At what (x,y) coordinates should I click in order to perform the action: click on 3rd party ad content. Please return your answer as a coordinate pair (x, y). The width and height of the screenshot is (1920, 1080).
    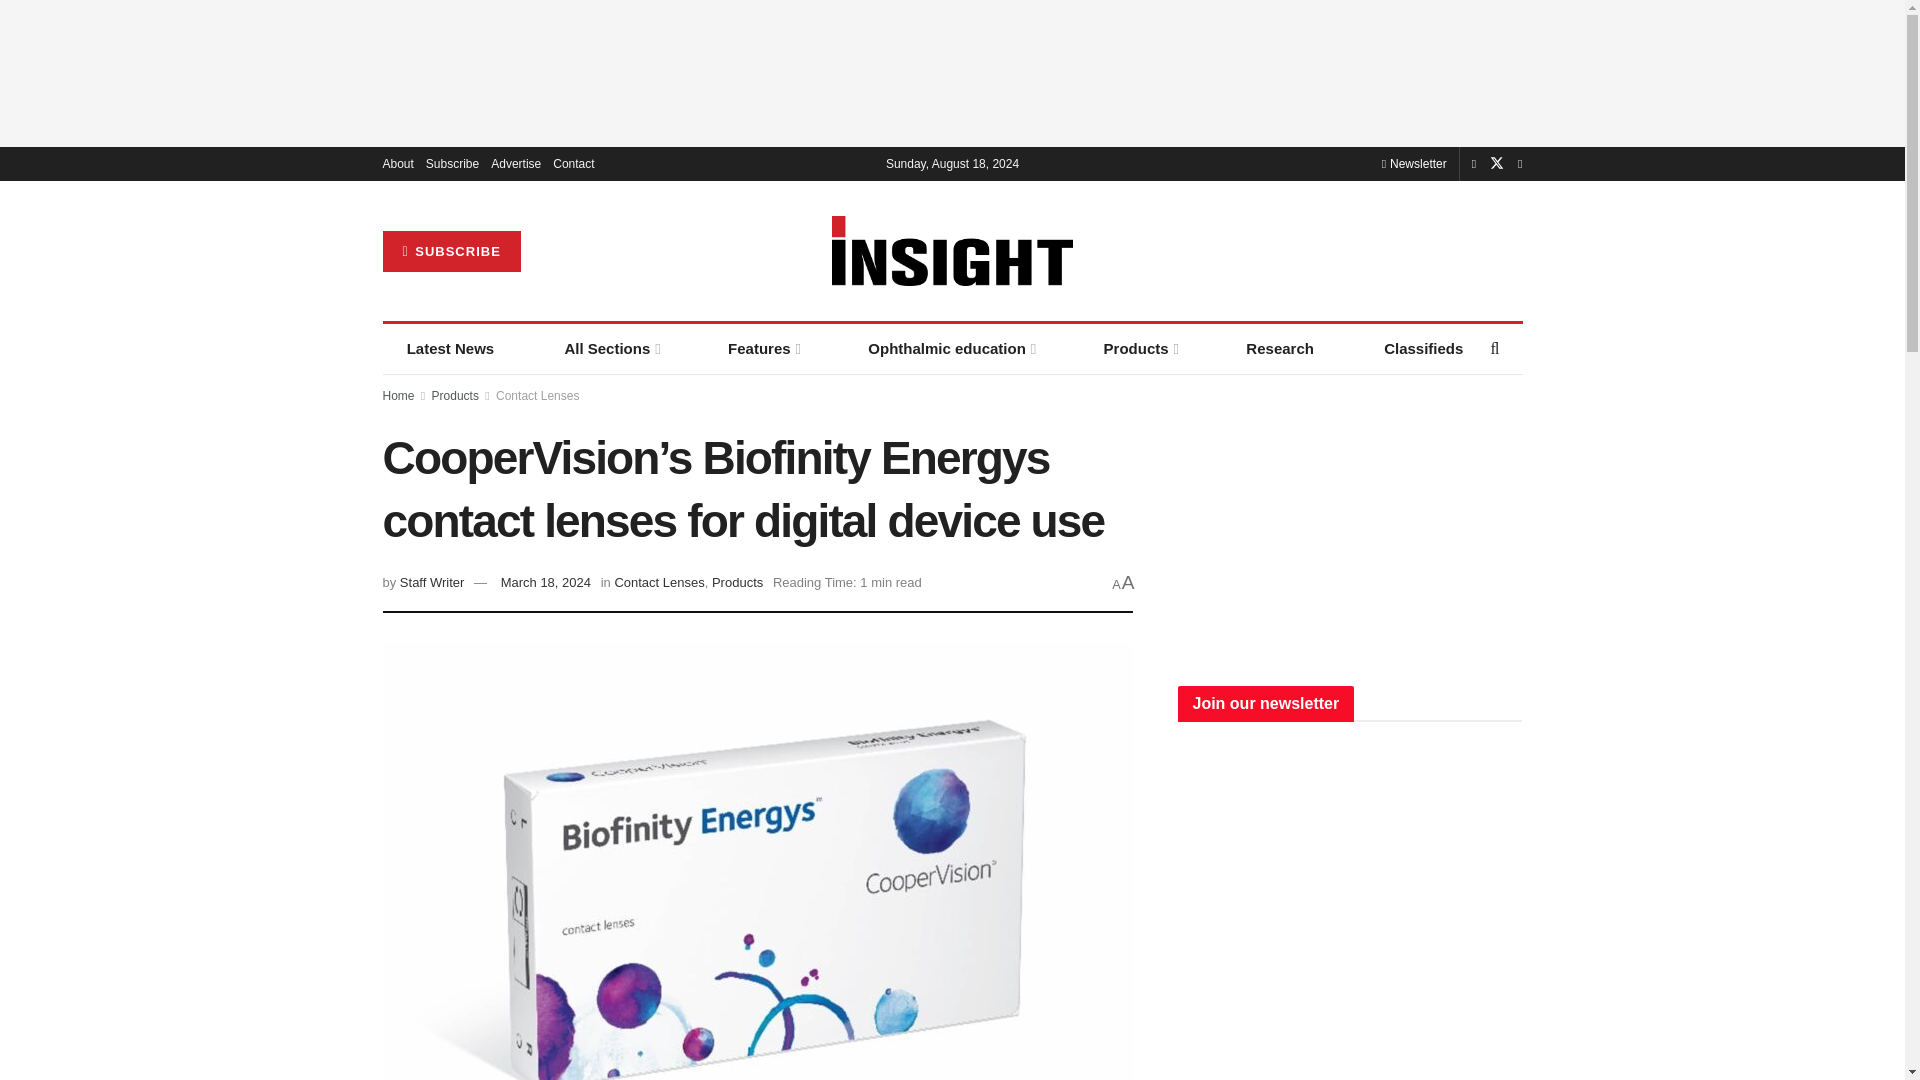
    Looking at the image, I should click on (1350, 520).